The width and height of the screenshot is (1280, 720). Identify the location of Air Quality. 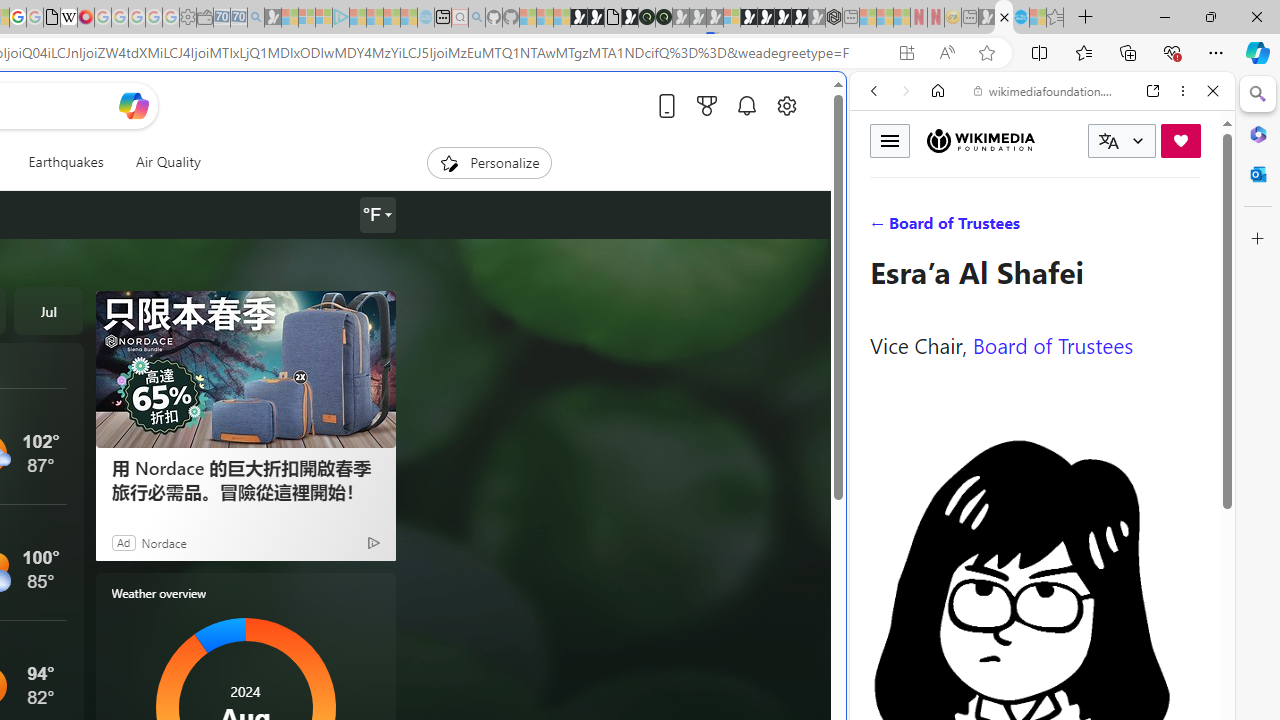
(167, 162).